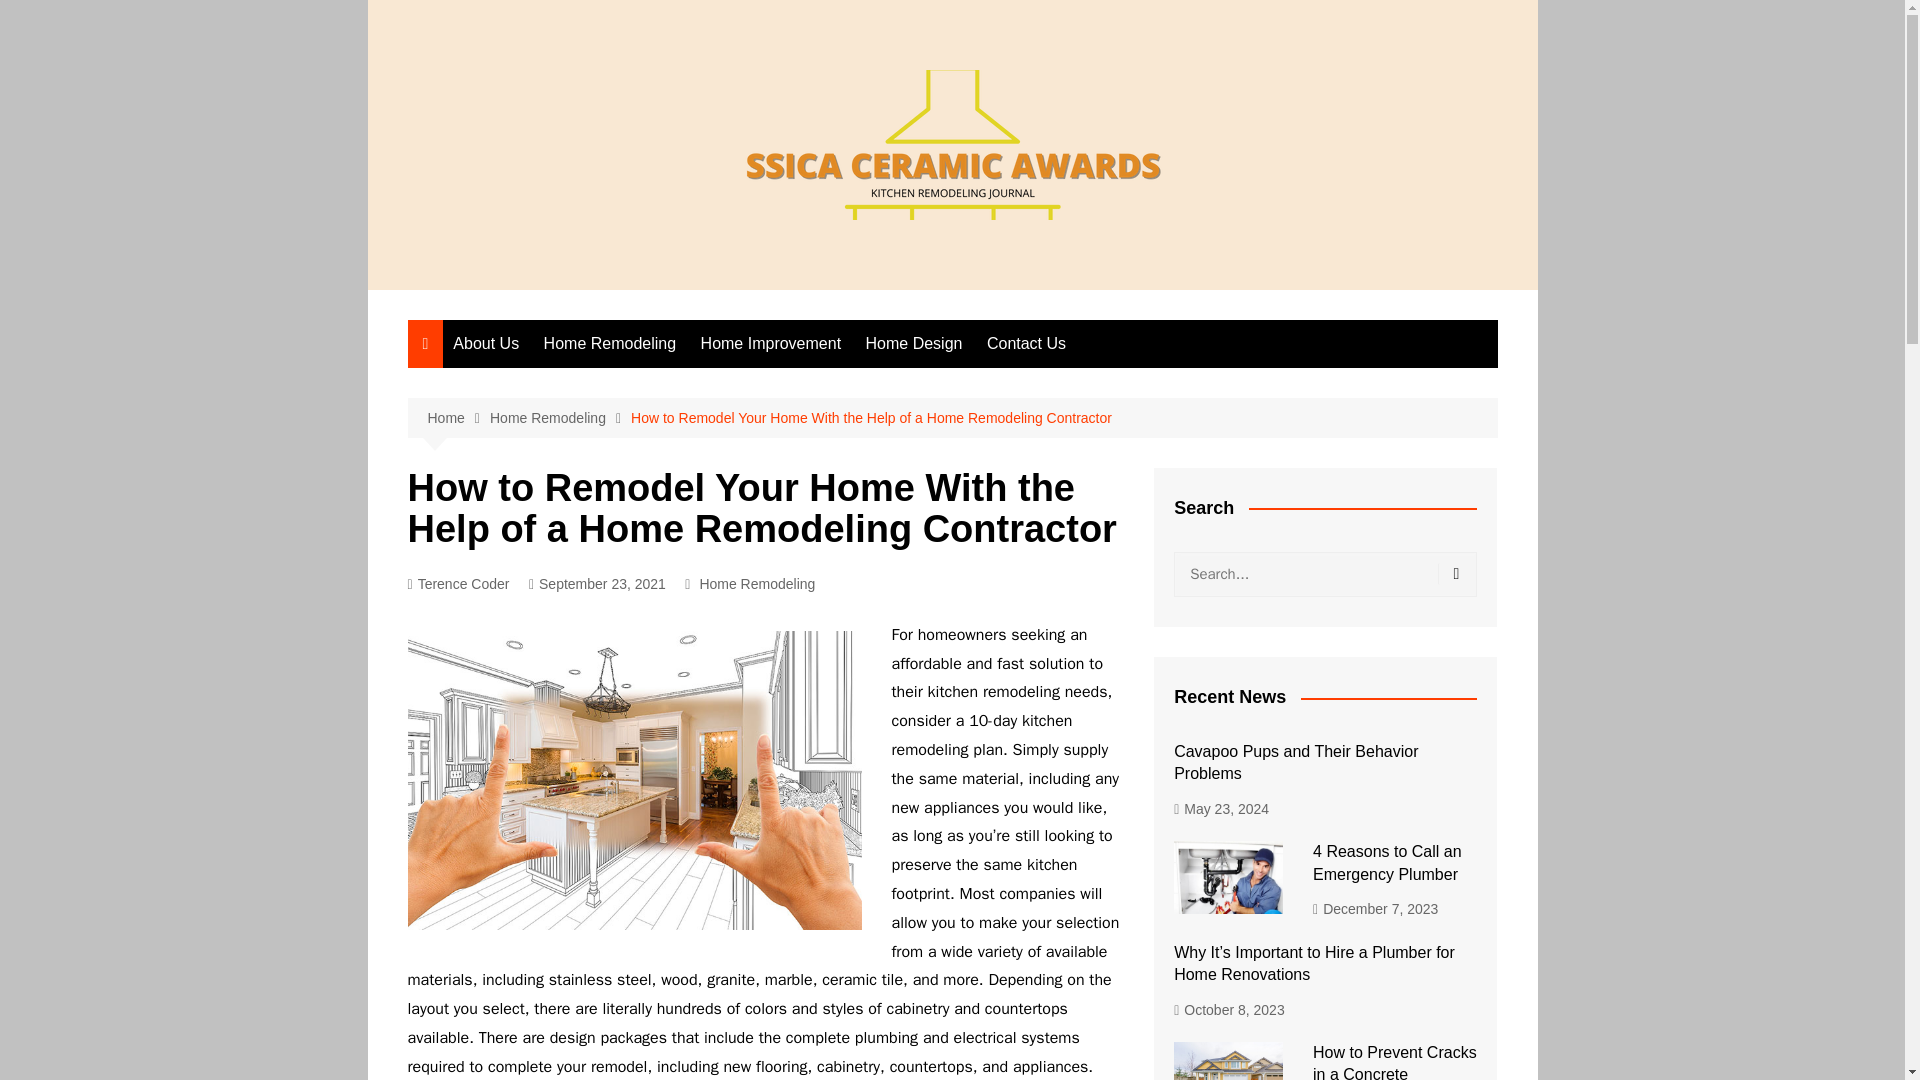 The height and width of the screenshot is (1080, 1920). Describe the element at coordinates (560, 418) in the screenshot. I see `Home Remodeling` at that location.